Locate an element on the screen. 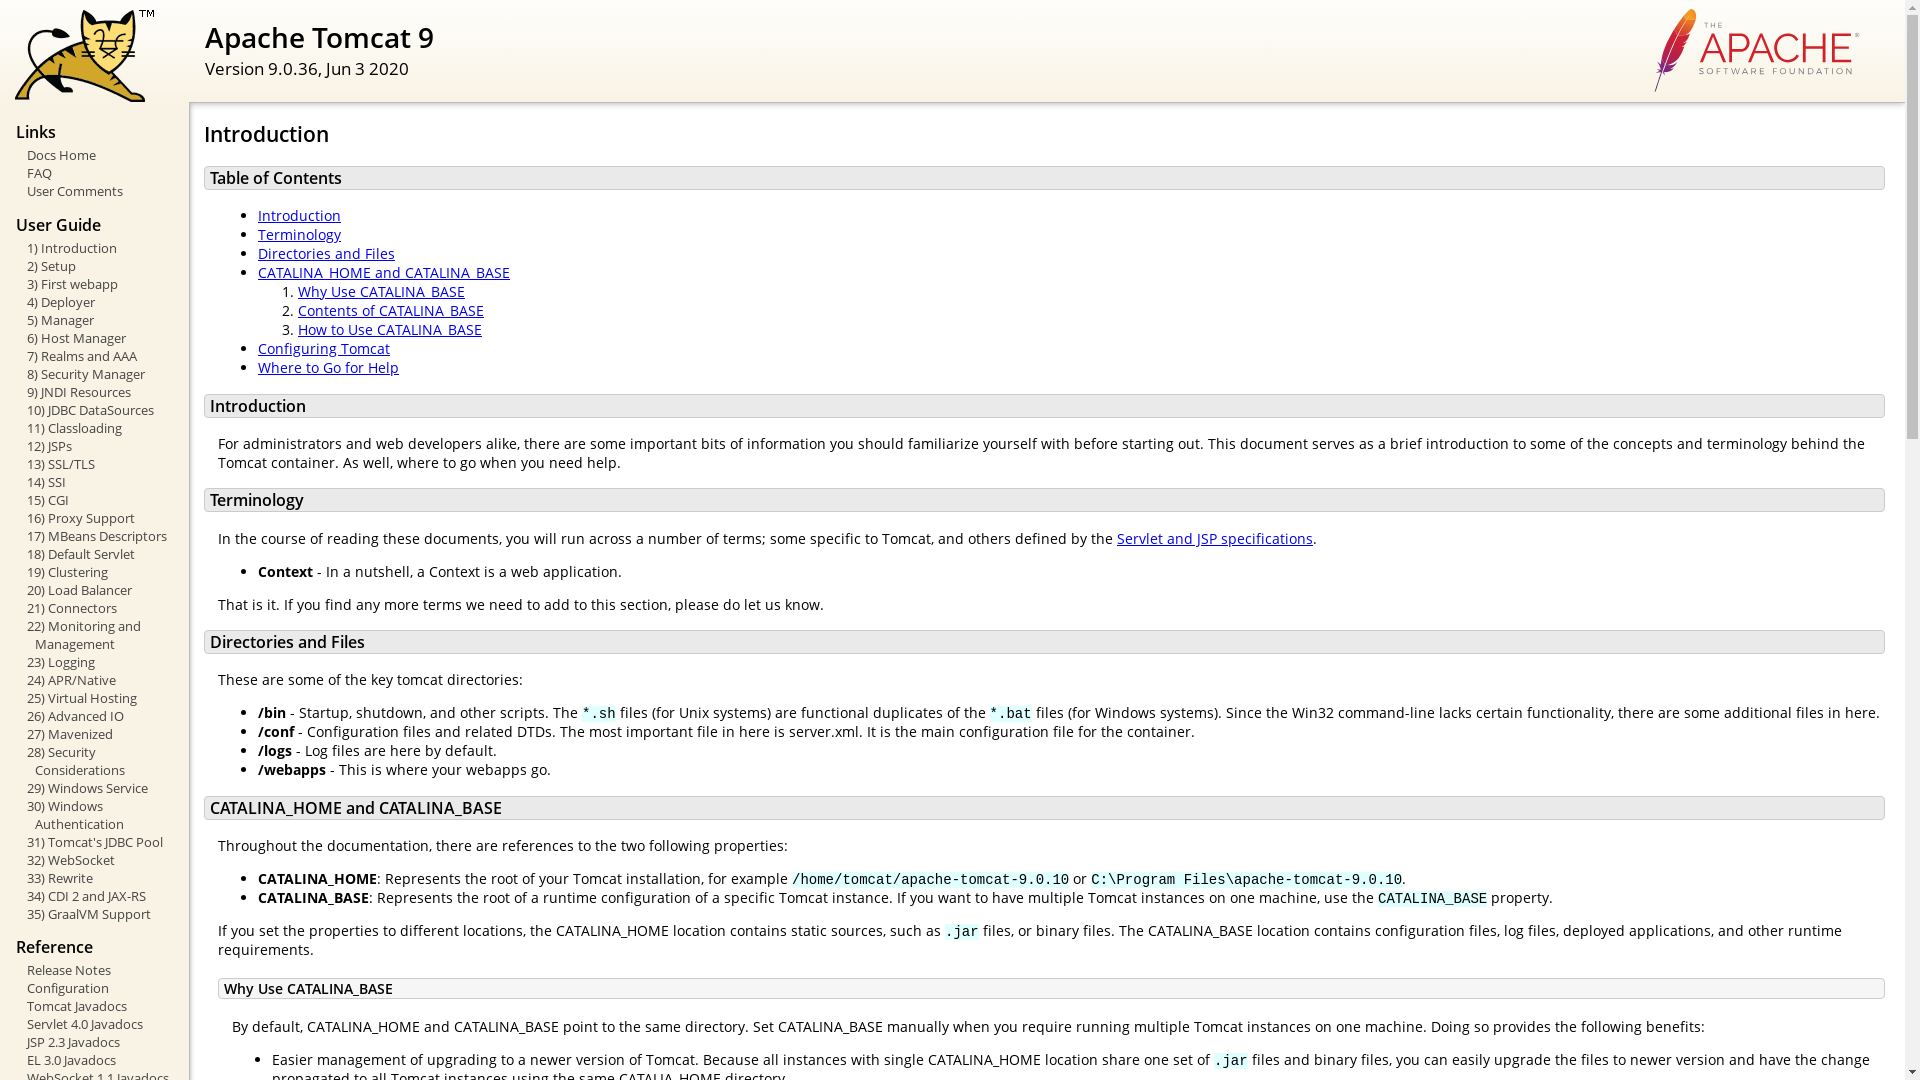 Image resolution: width=1920 pixels, height=1080 pixels. 27) Mavenized is located at coordinates (96, 734).